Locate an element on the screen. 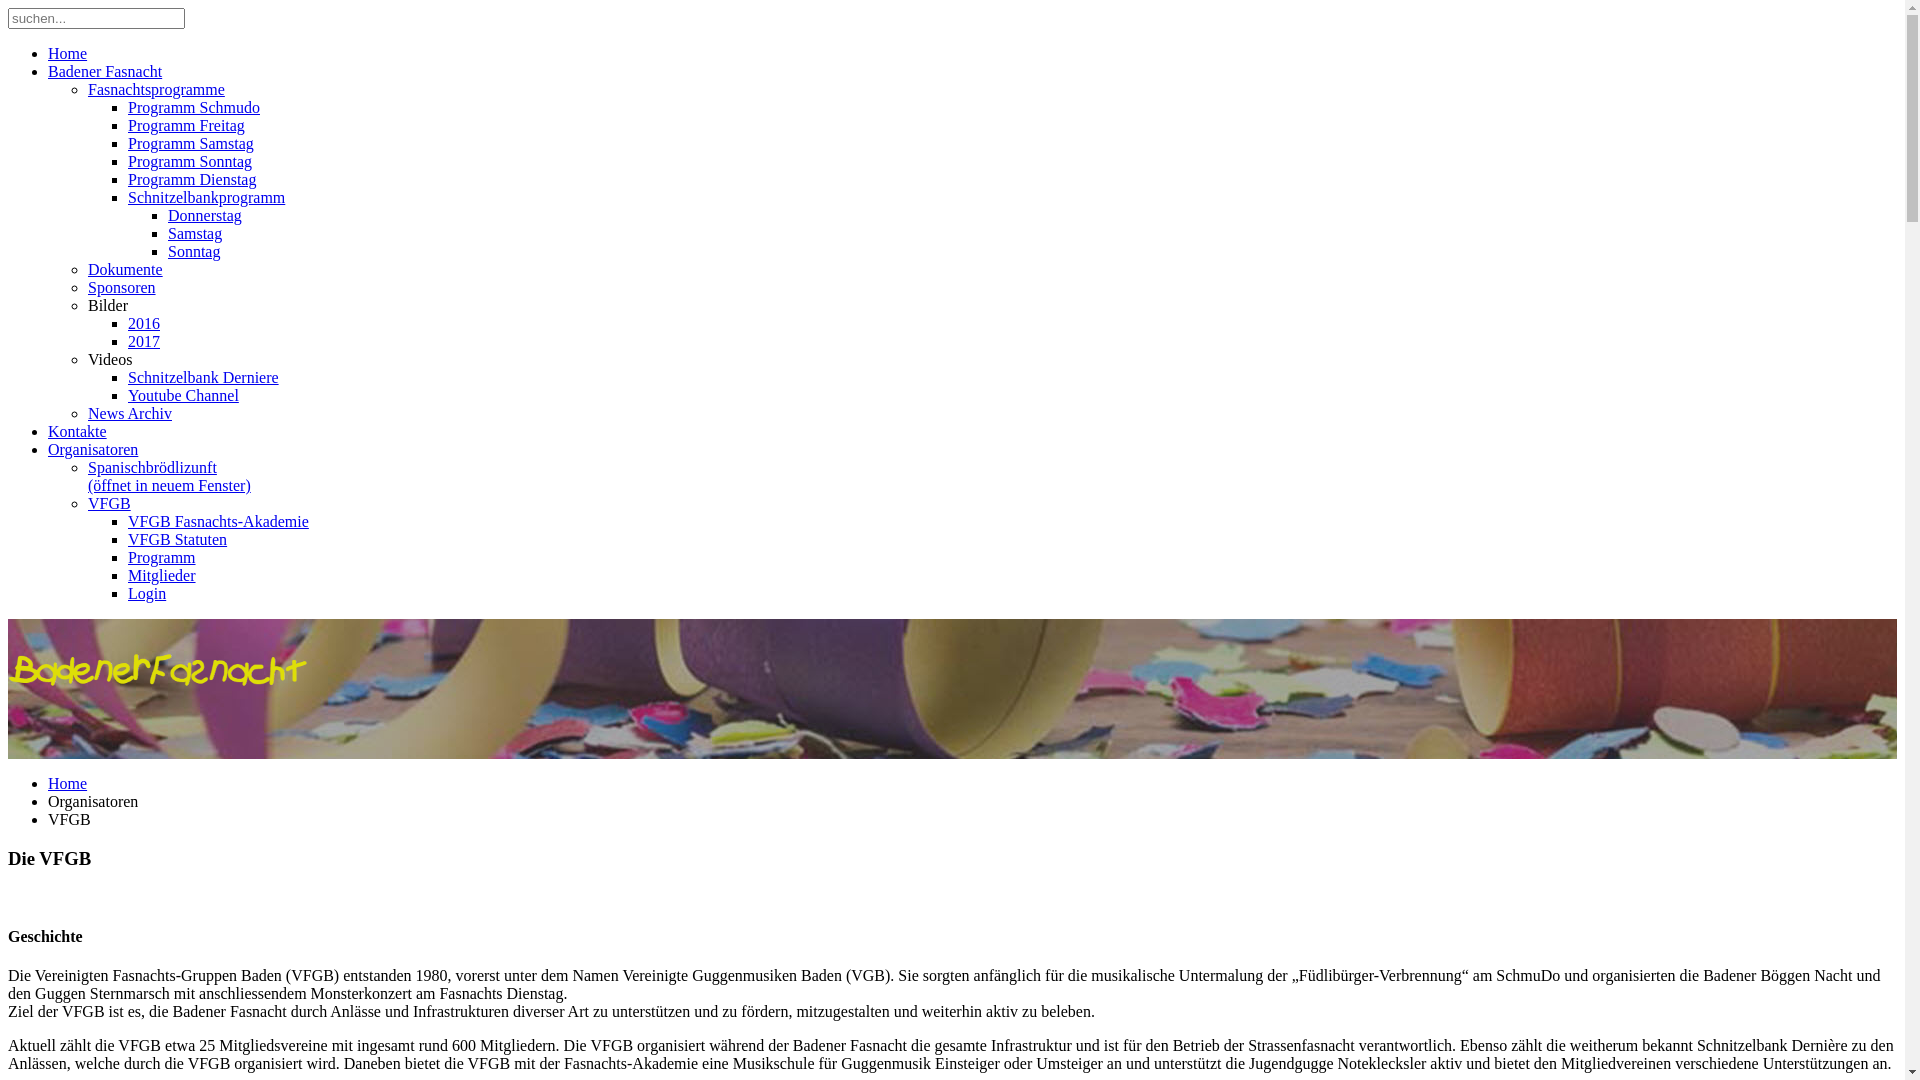 The height and width of the screenshot is (1080, 1920). Programm Dienstag is located at coordinates (192, 180).